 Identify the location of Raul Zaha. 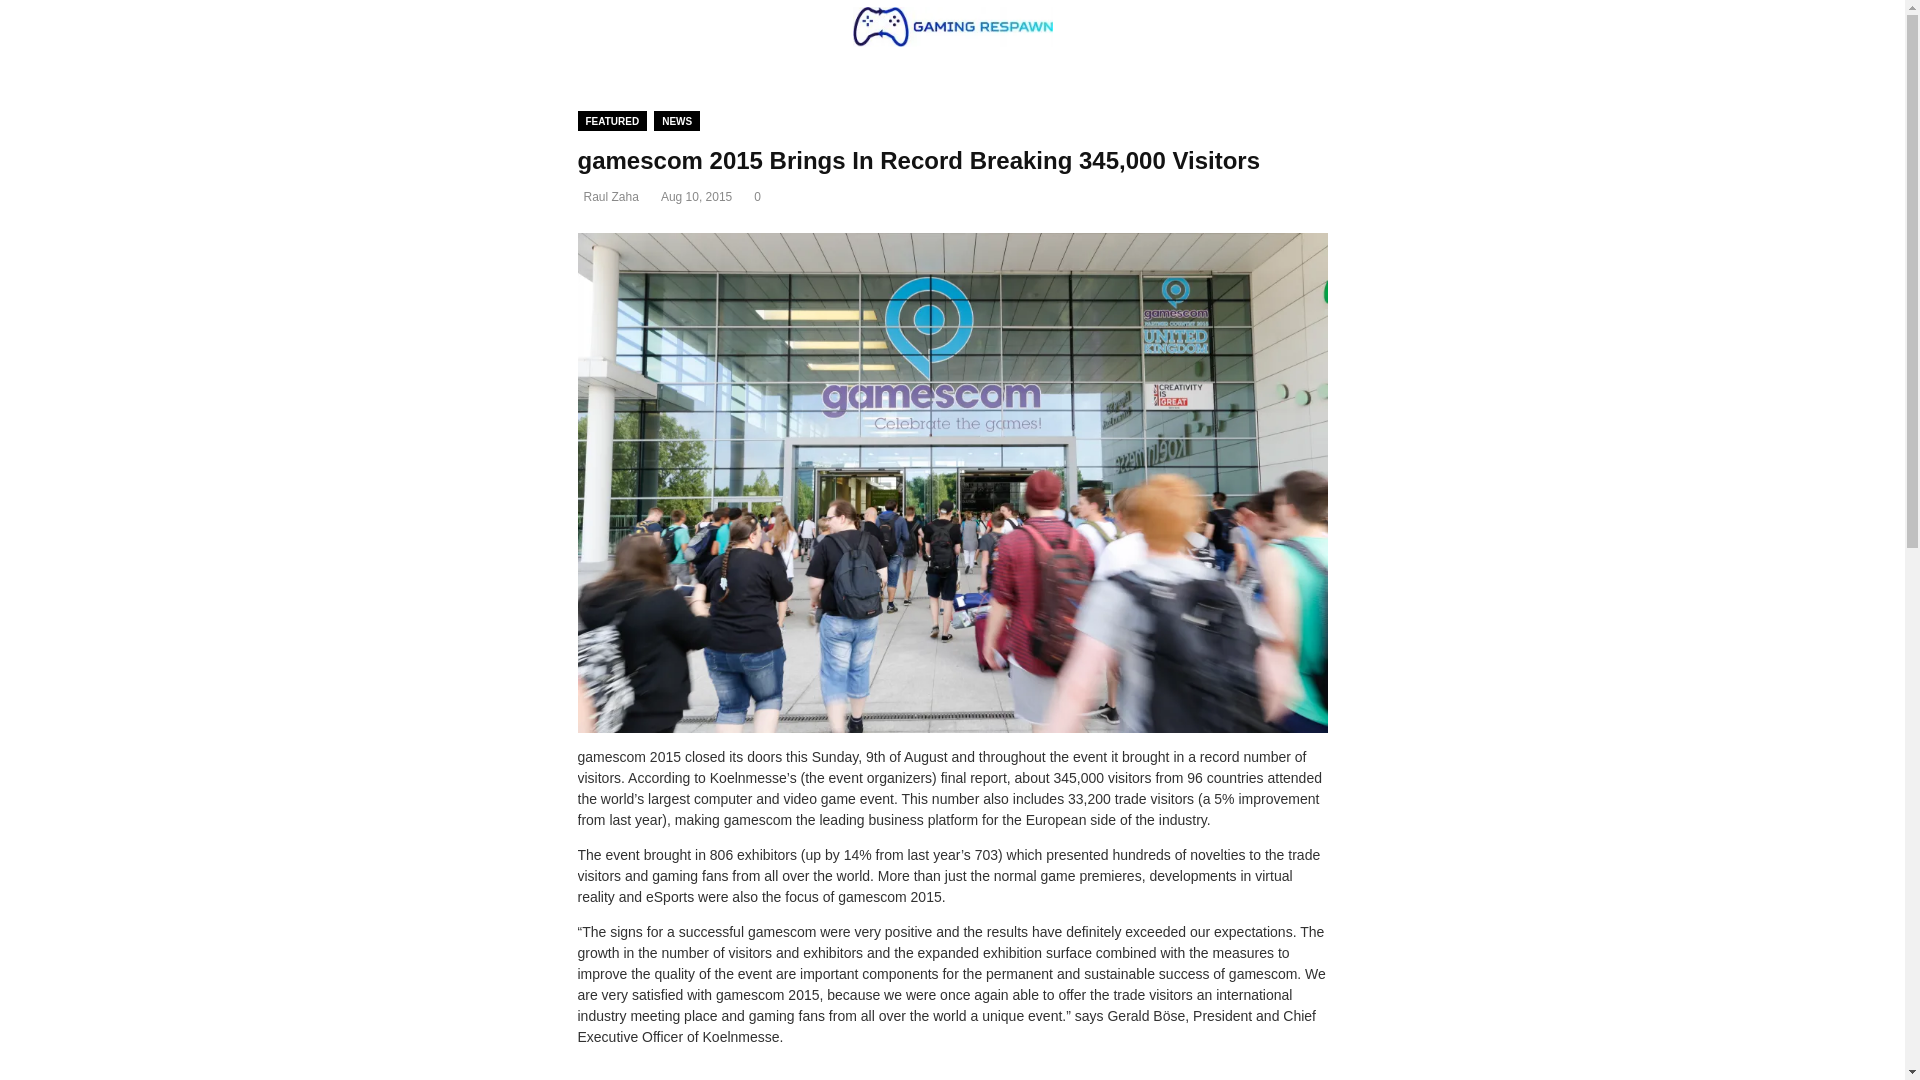
(611, 197).